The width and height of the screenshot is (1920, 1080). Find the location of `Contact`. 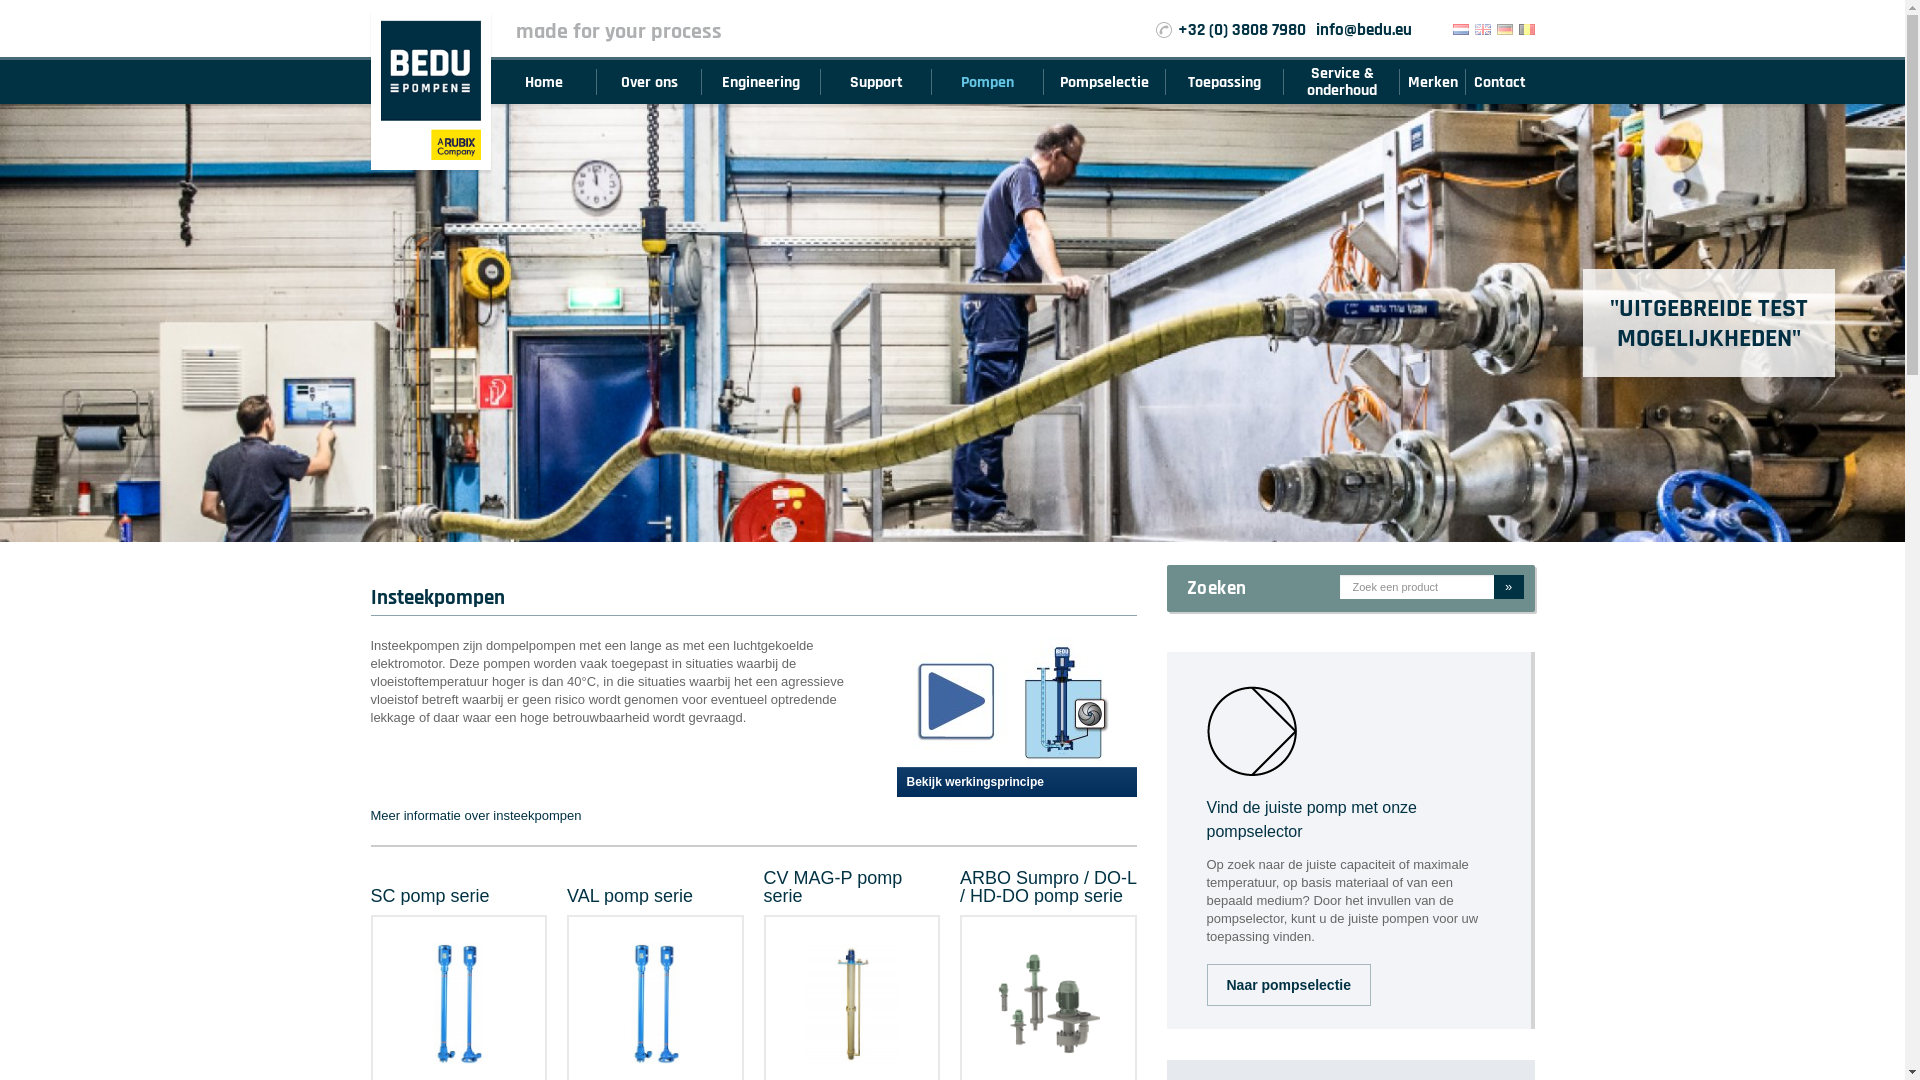

Contact is located at coordinates (1500, 82).